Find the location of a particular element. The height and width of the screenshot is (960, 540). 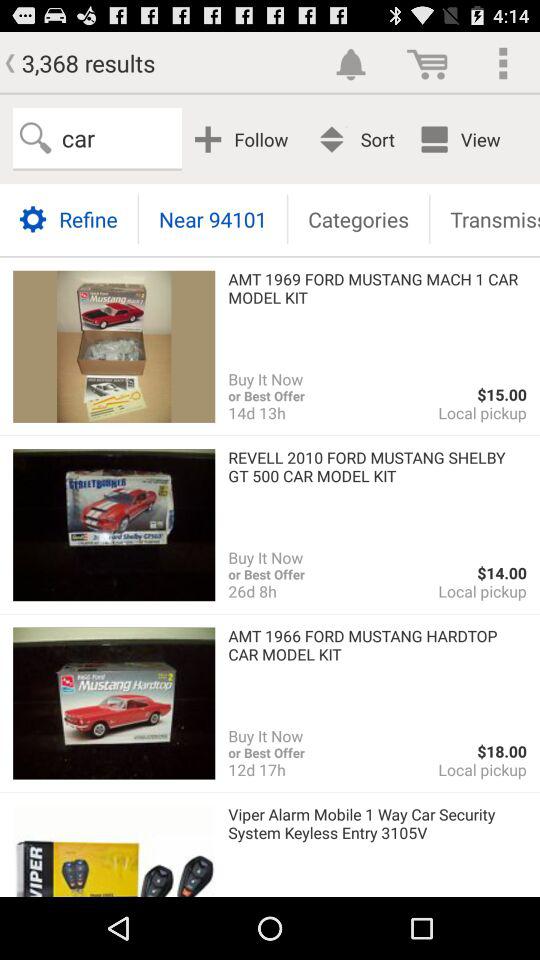

tap the app below follow is located at coordinates (212, 218).